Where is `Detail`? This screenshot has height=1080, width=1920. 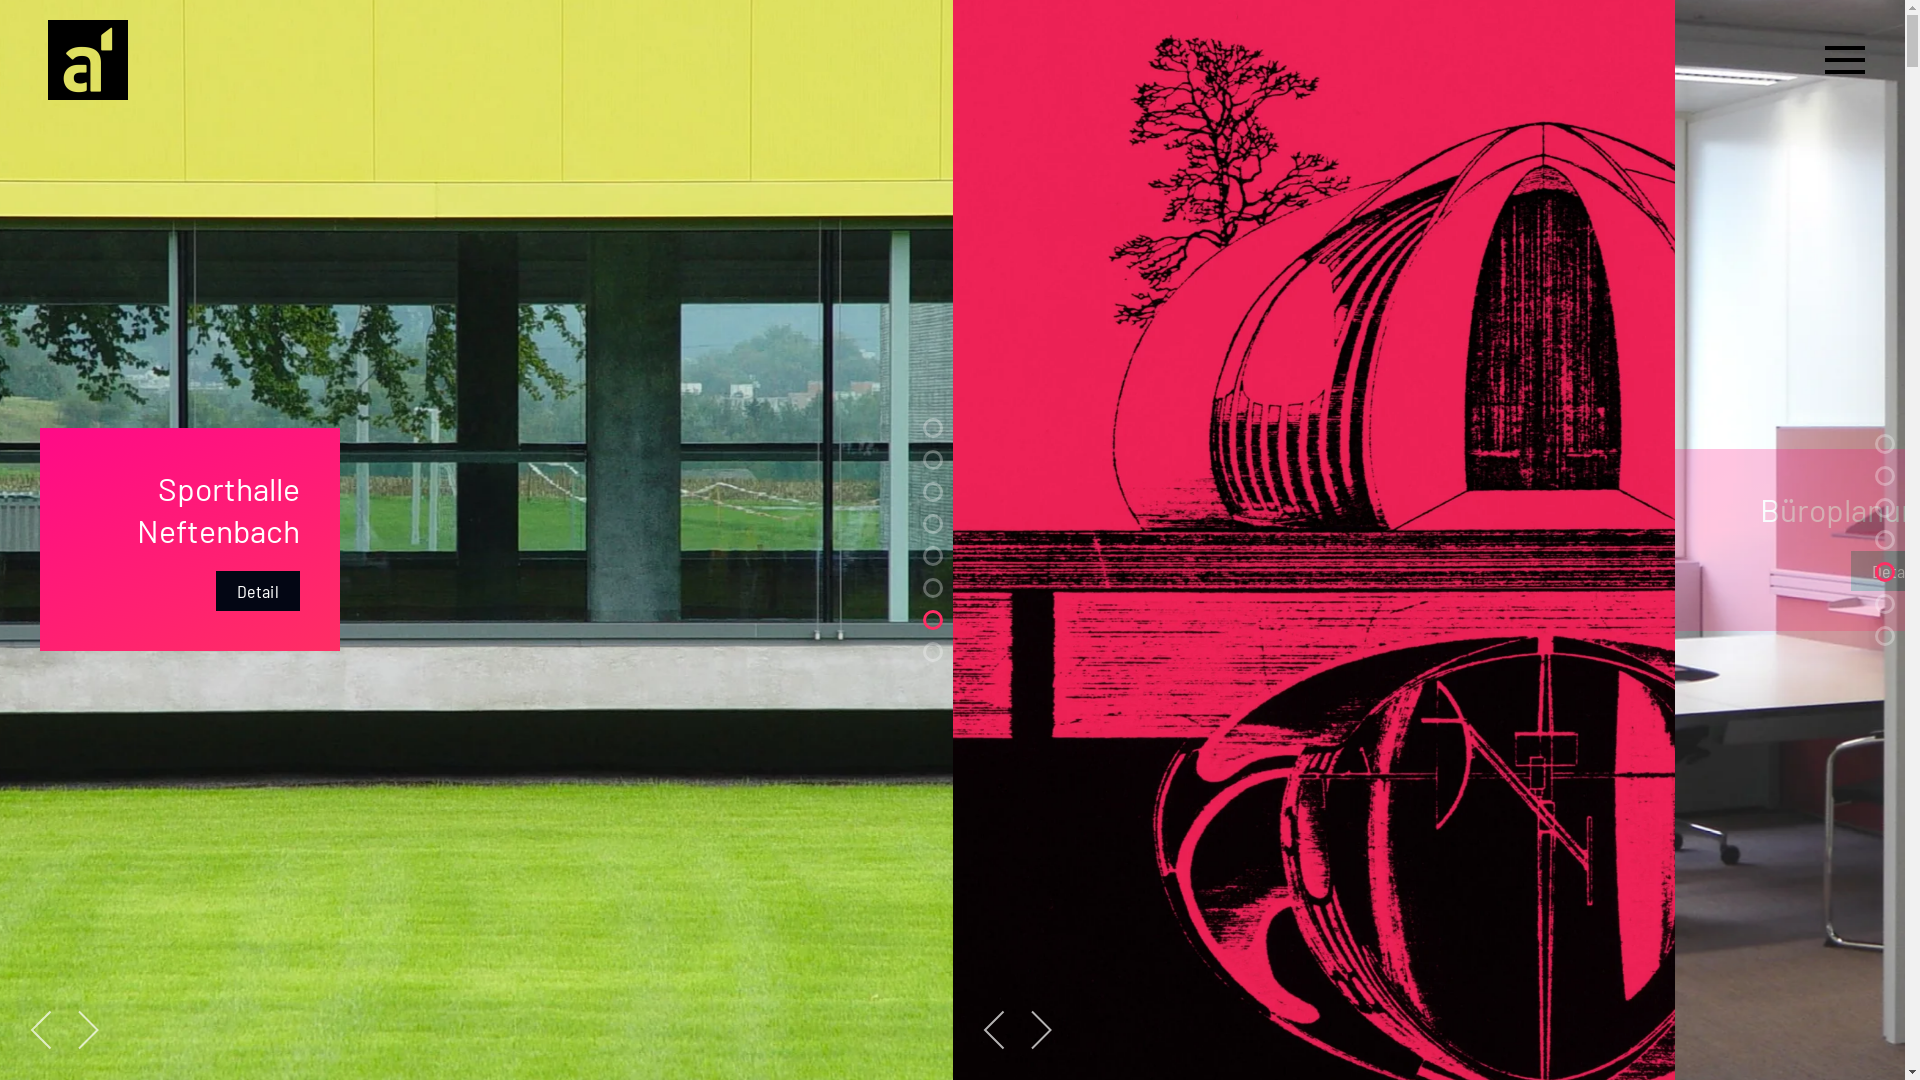 Detail is located at coordinates (1170, 571).